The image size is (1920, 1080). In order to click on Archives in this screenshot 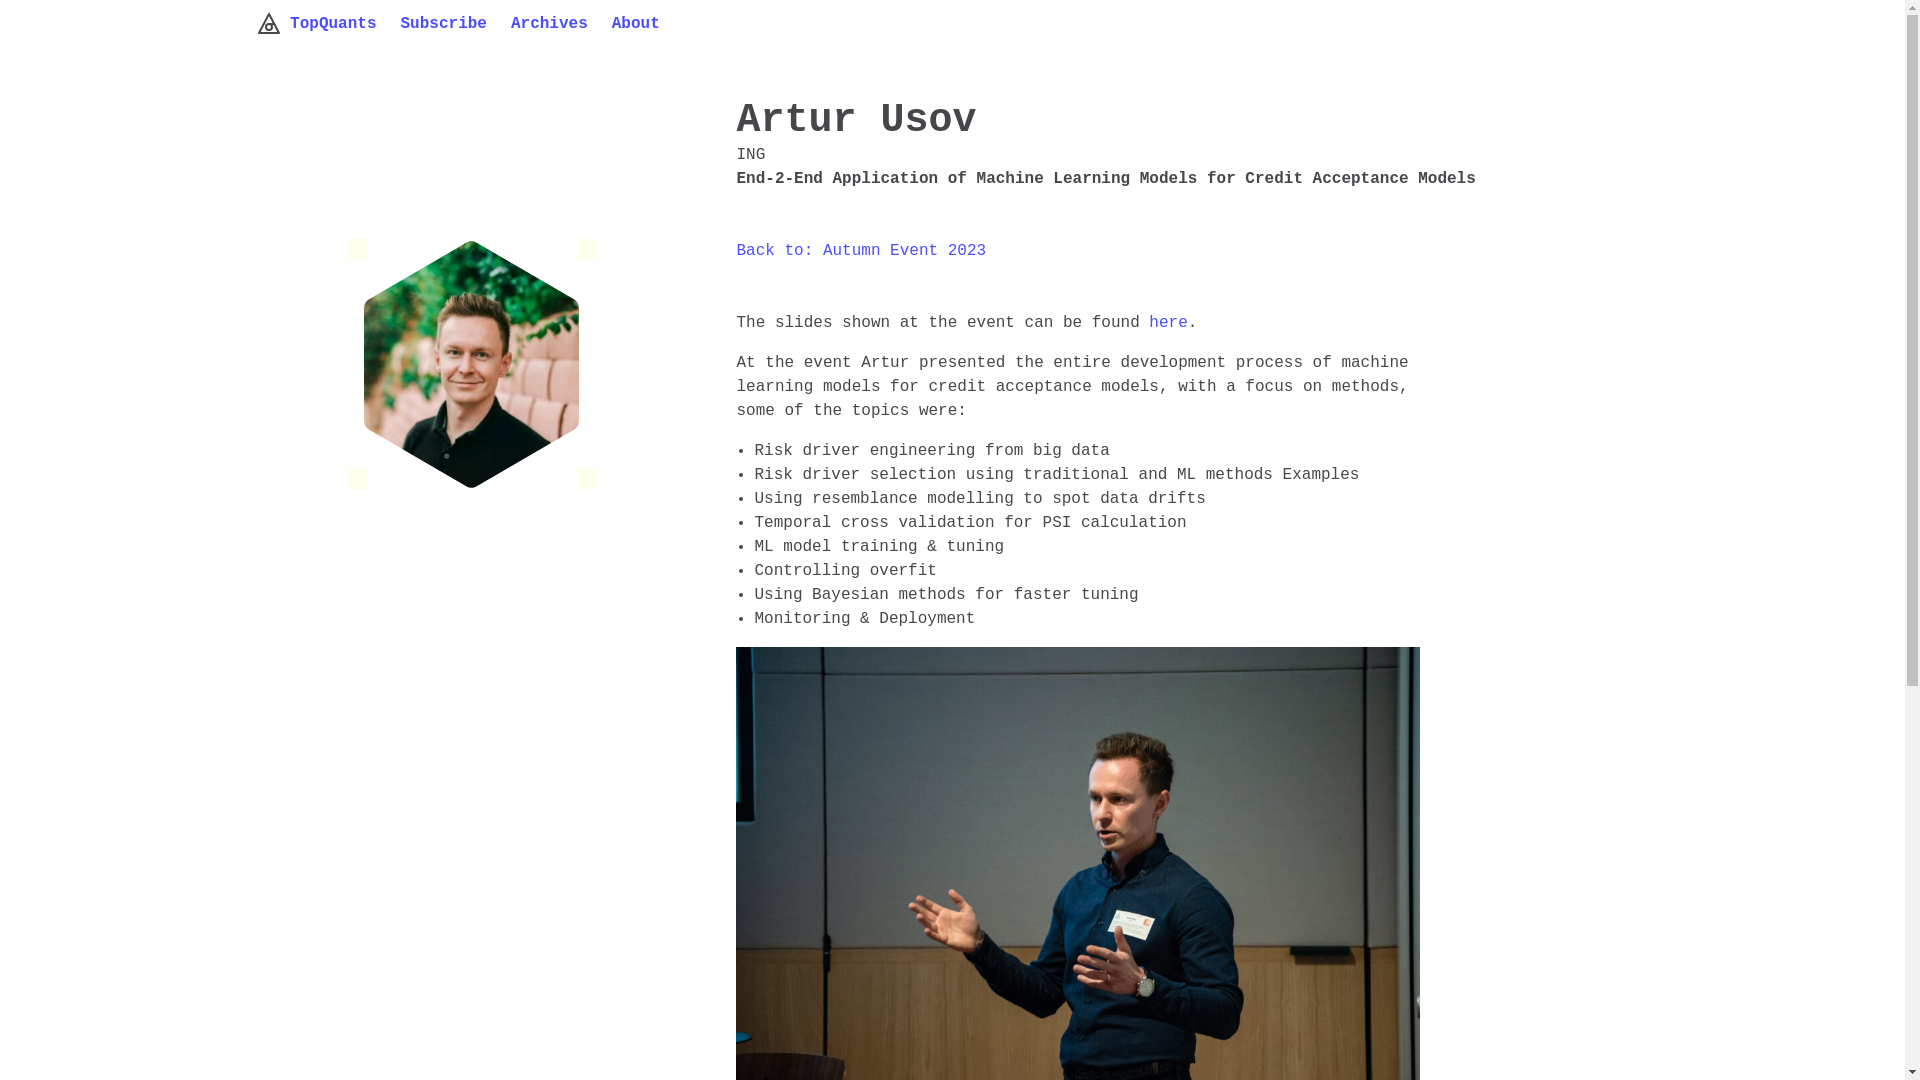, I will do `click(561, 24)`.